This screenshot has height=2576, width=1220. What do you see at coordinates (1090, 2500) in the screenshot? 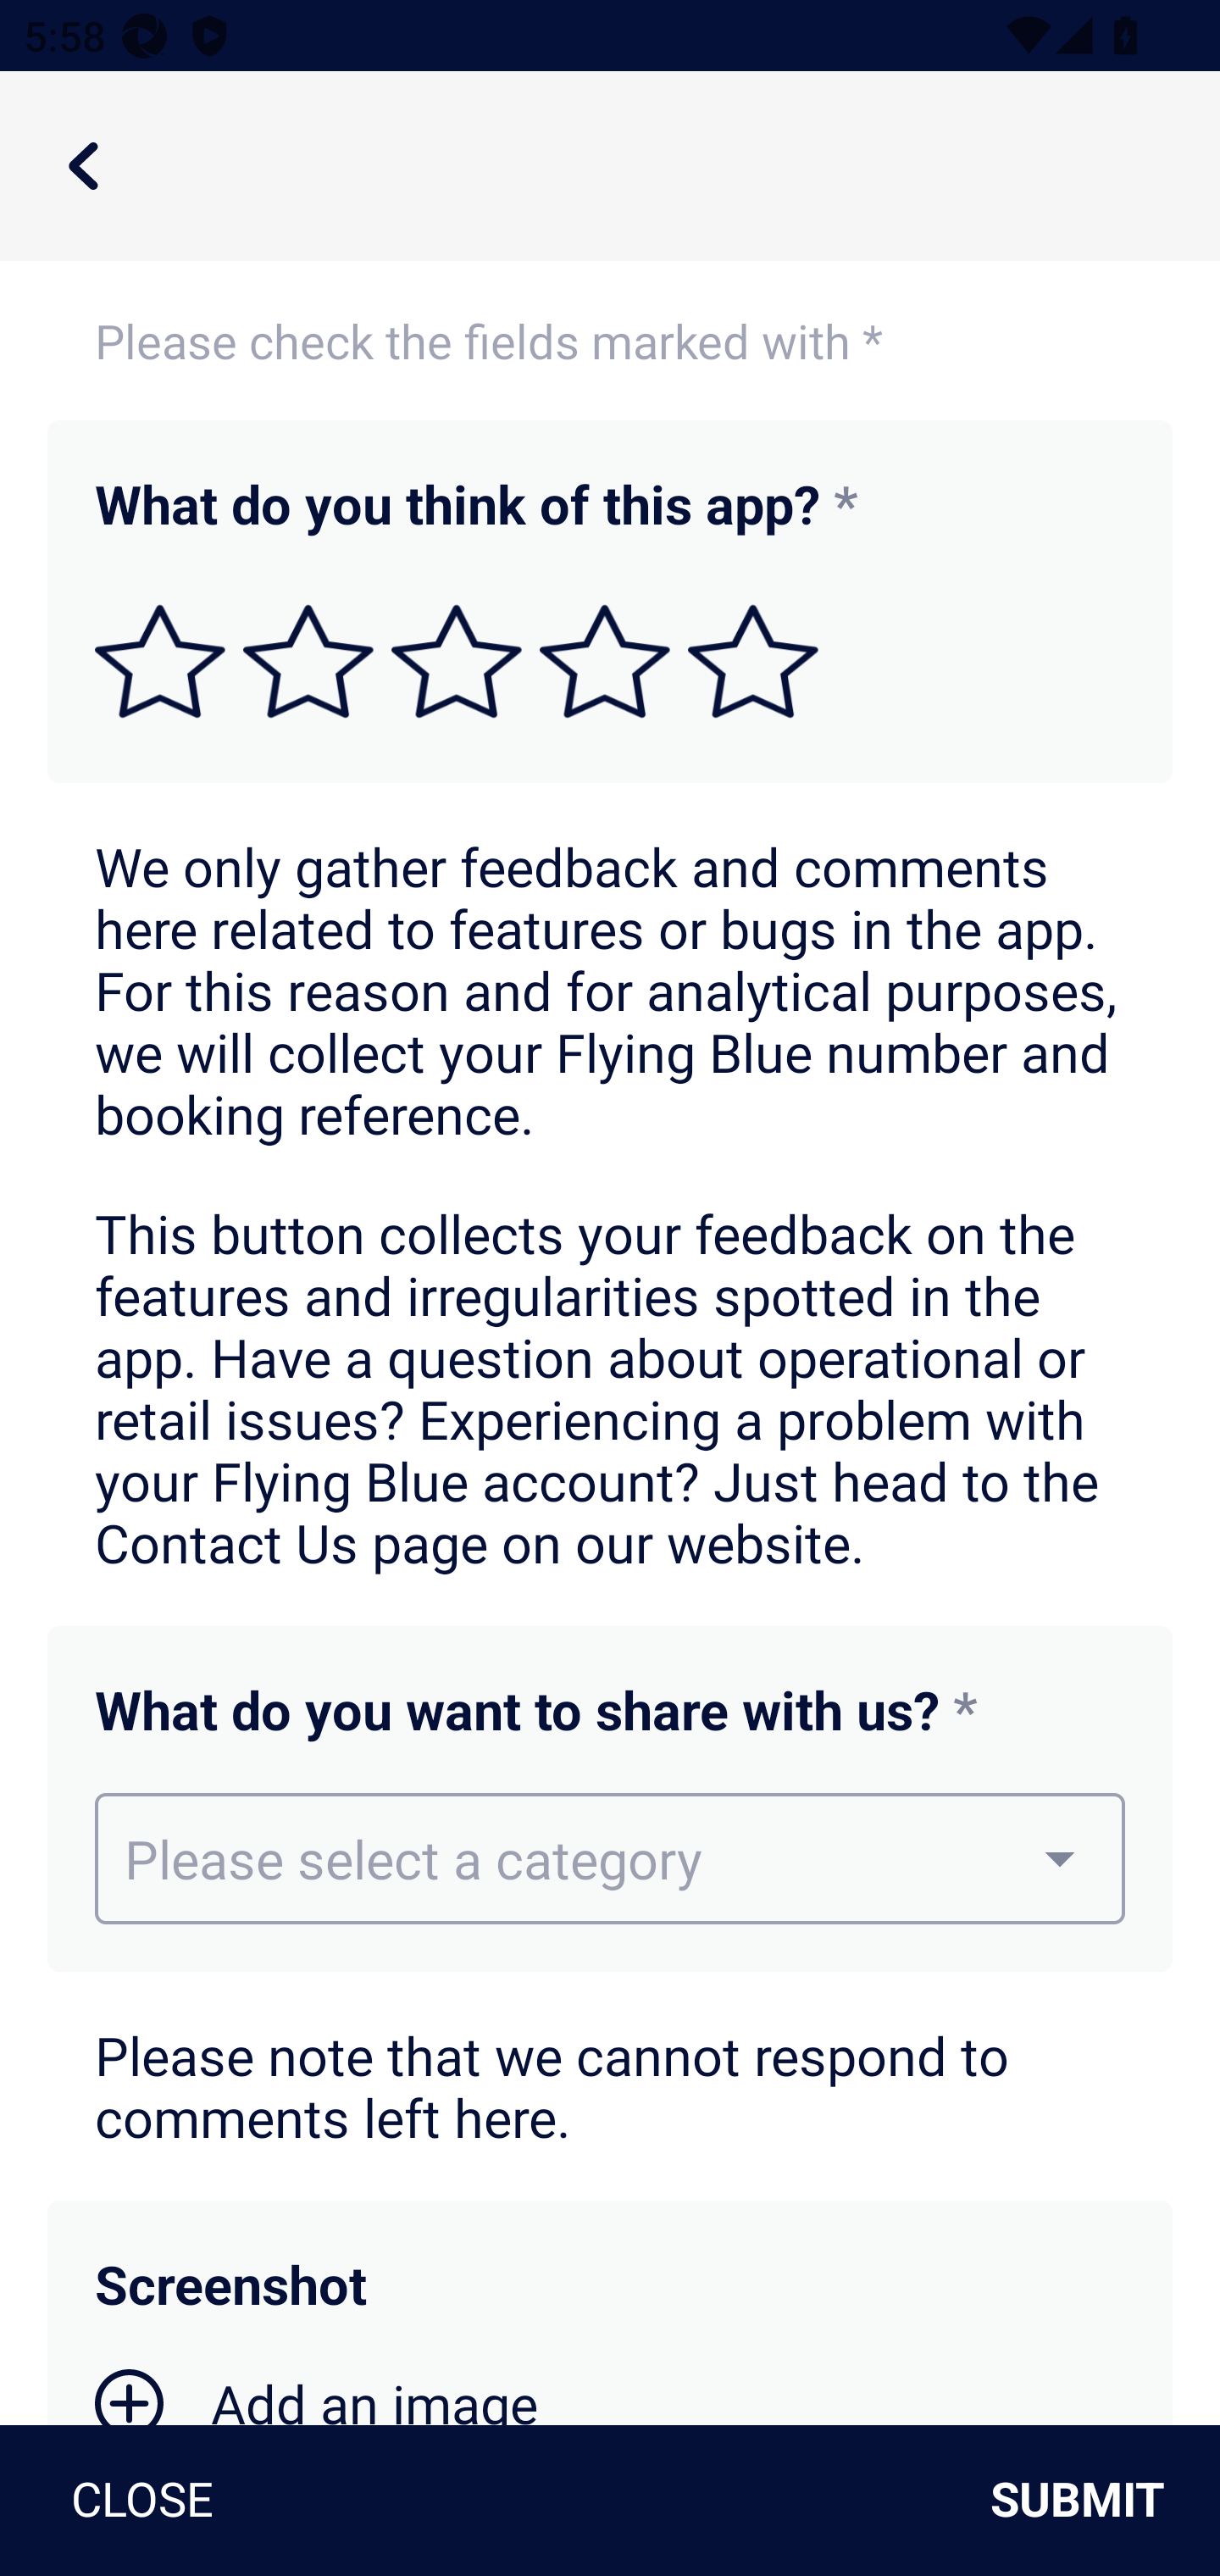
I see `SUBMIT` at bounding box center [1090, 2500].